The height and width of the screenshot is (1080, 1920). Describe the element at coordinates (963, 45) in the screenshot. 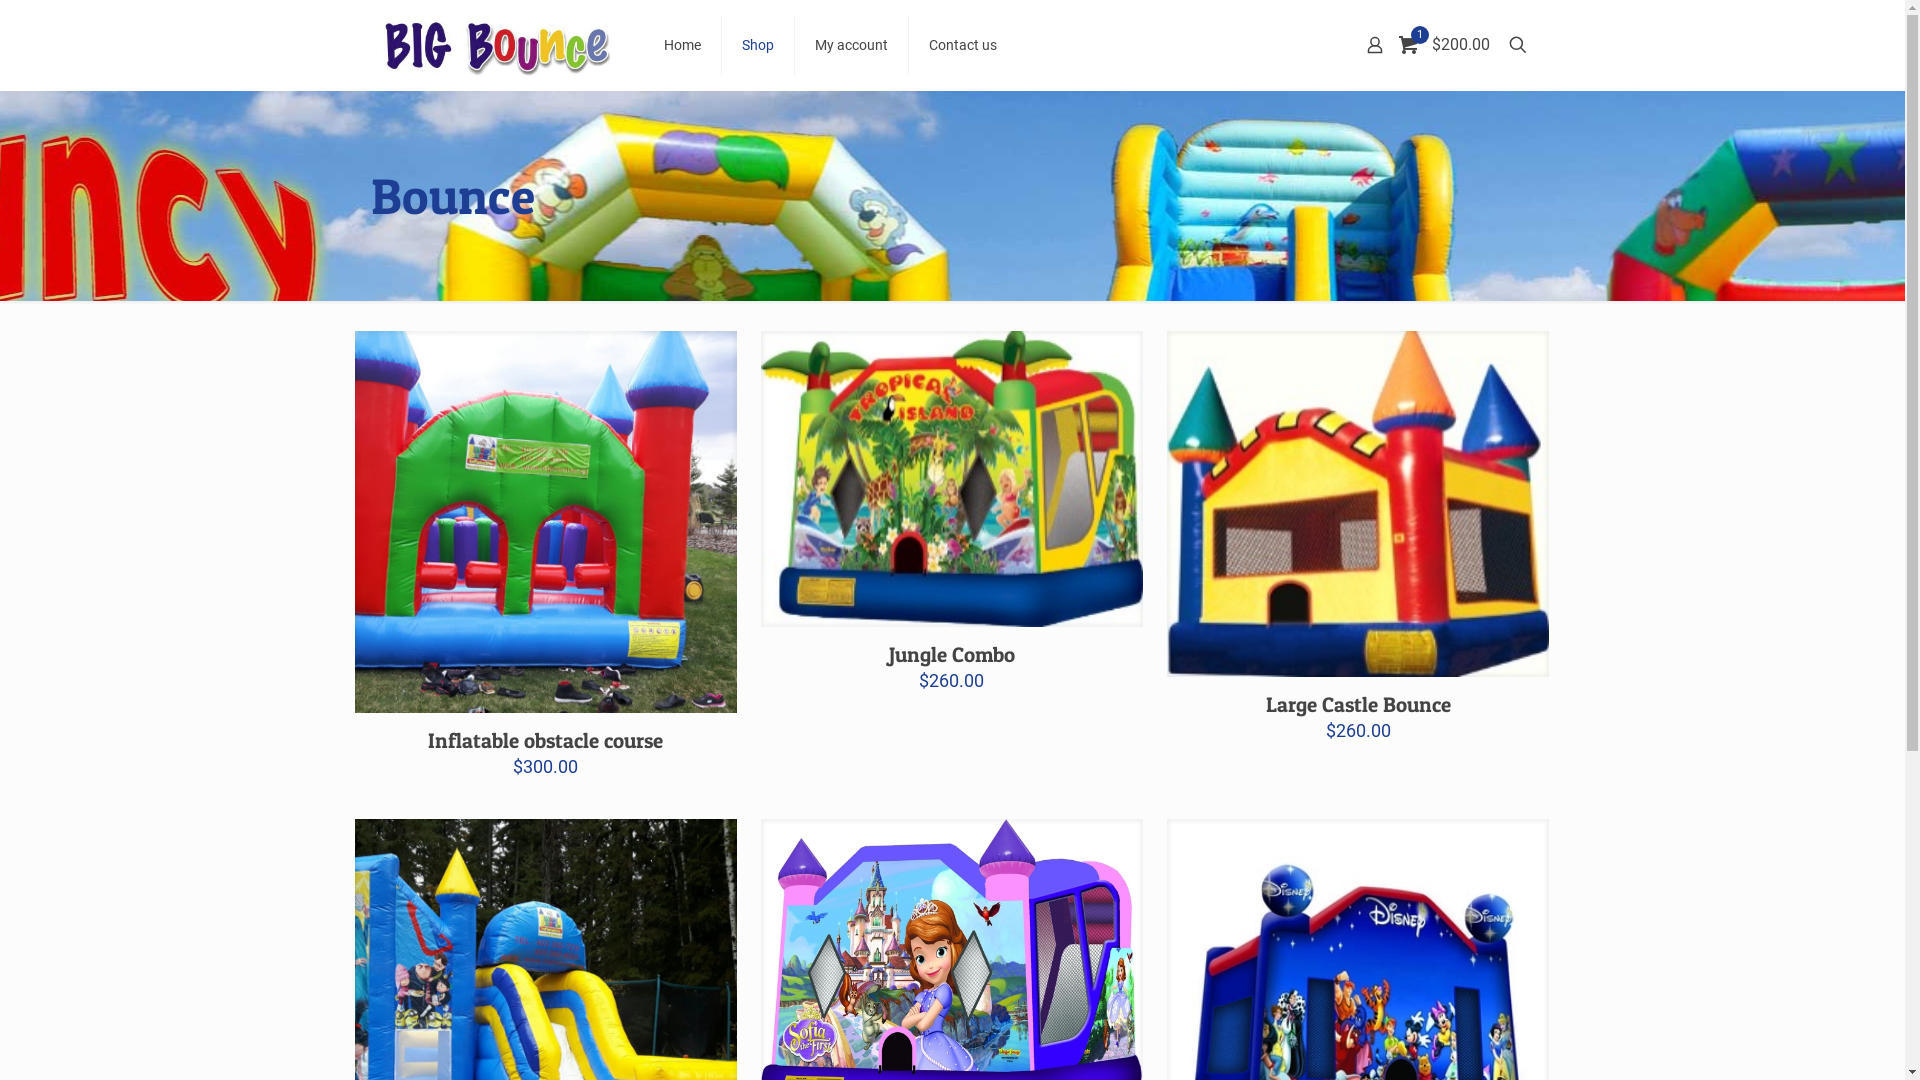

I see `Contact us` at that location.